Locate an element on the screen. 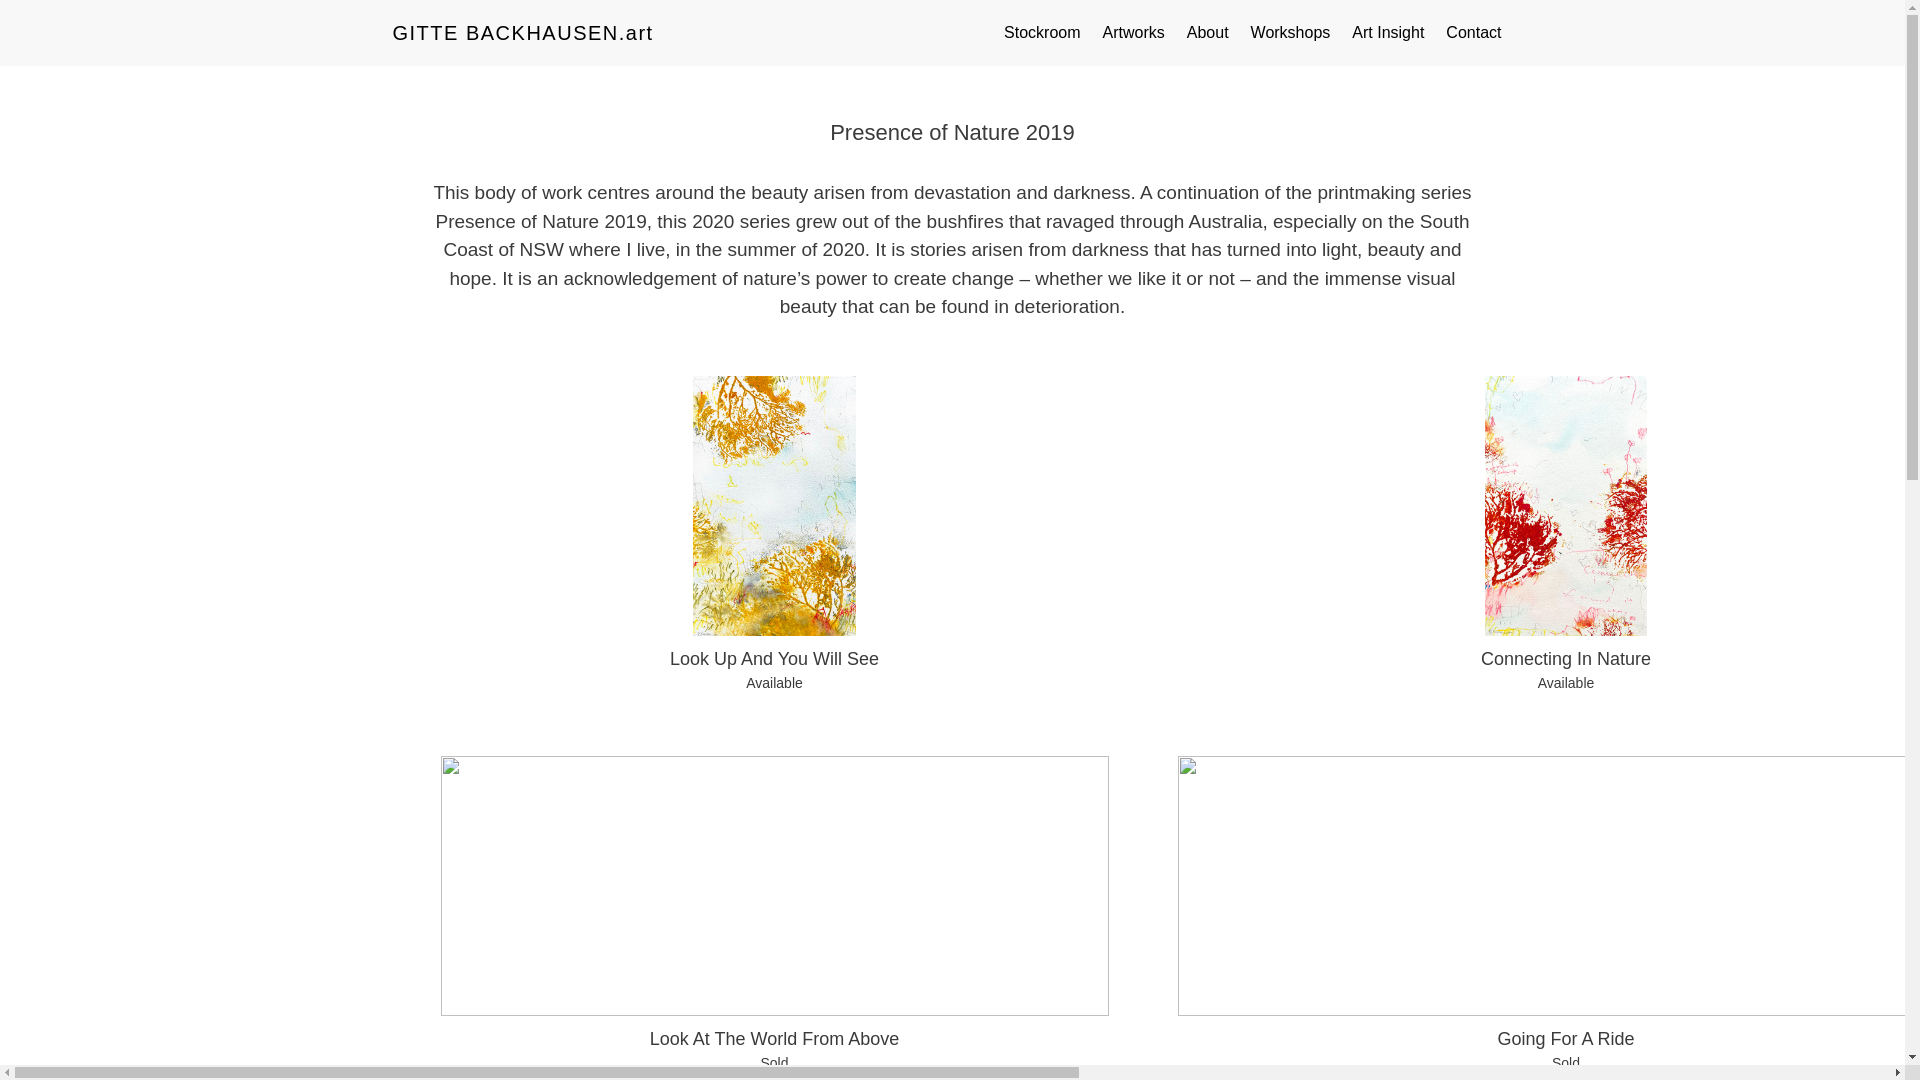 Image resolution: width=1920 pixels, height=1080 pixels. GITTE BACKHAUSEN.art is located at coordinates (522, 32).